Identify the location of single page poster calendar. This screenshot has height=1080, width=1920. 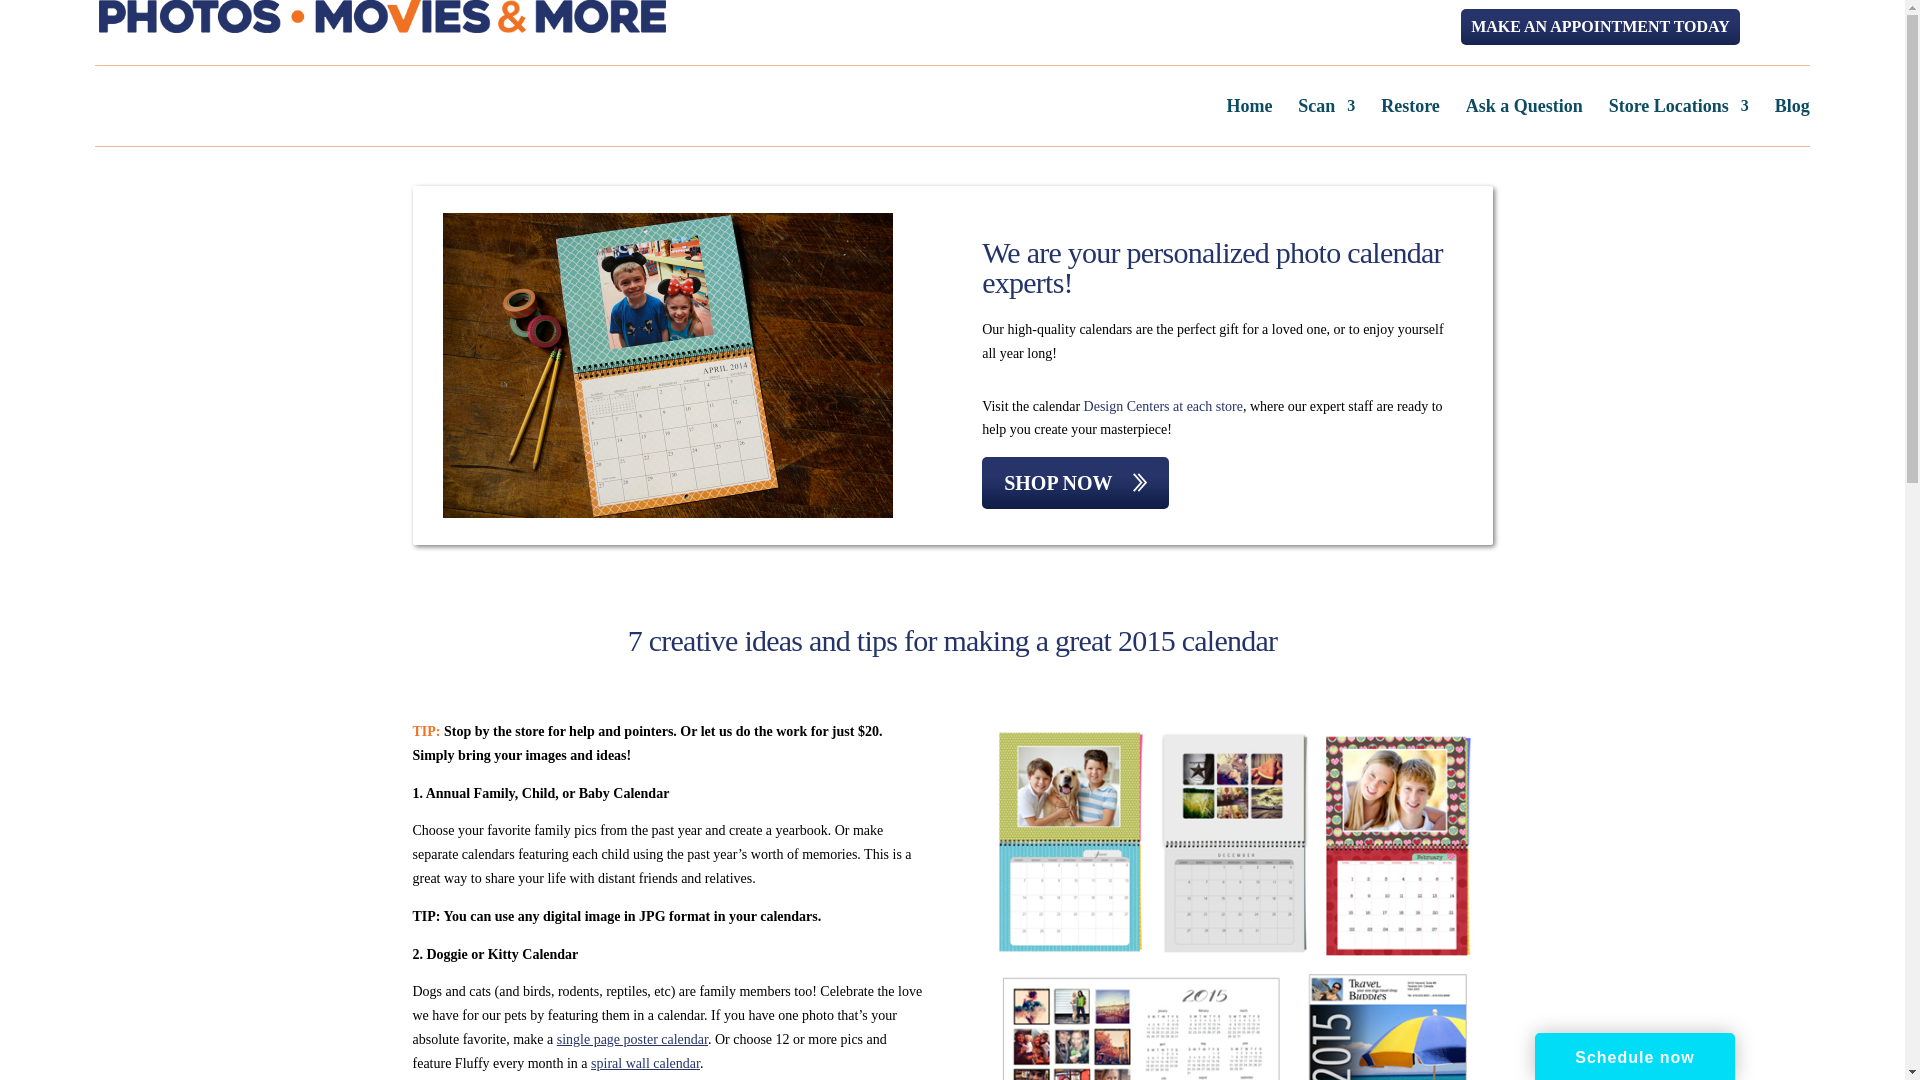
(632, 1039).